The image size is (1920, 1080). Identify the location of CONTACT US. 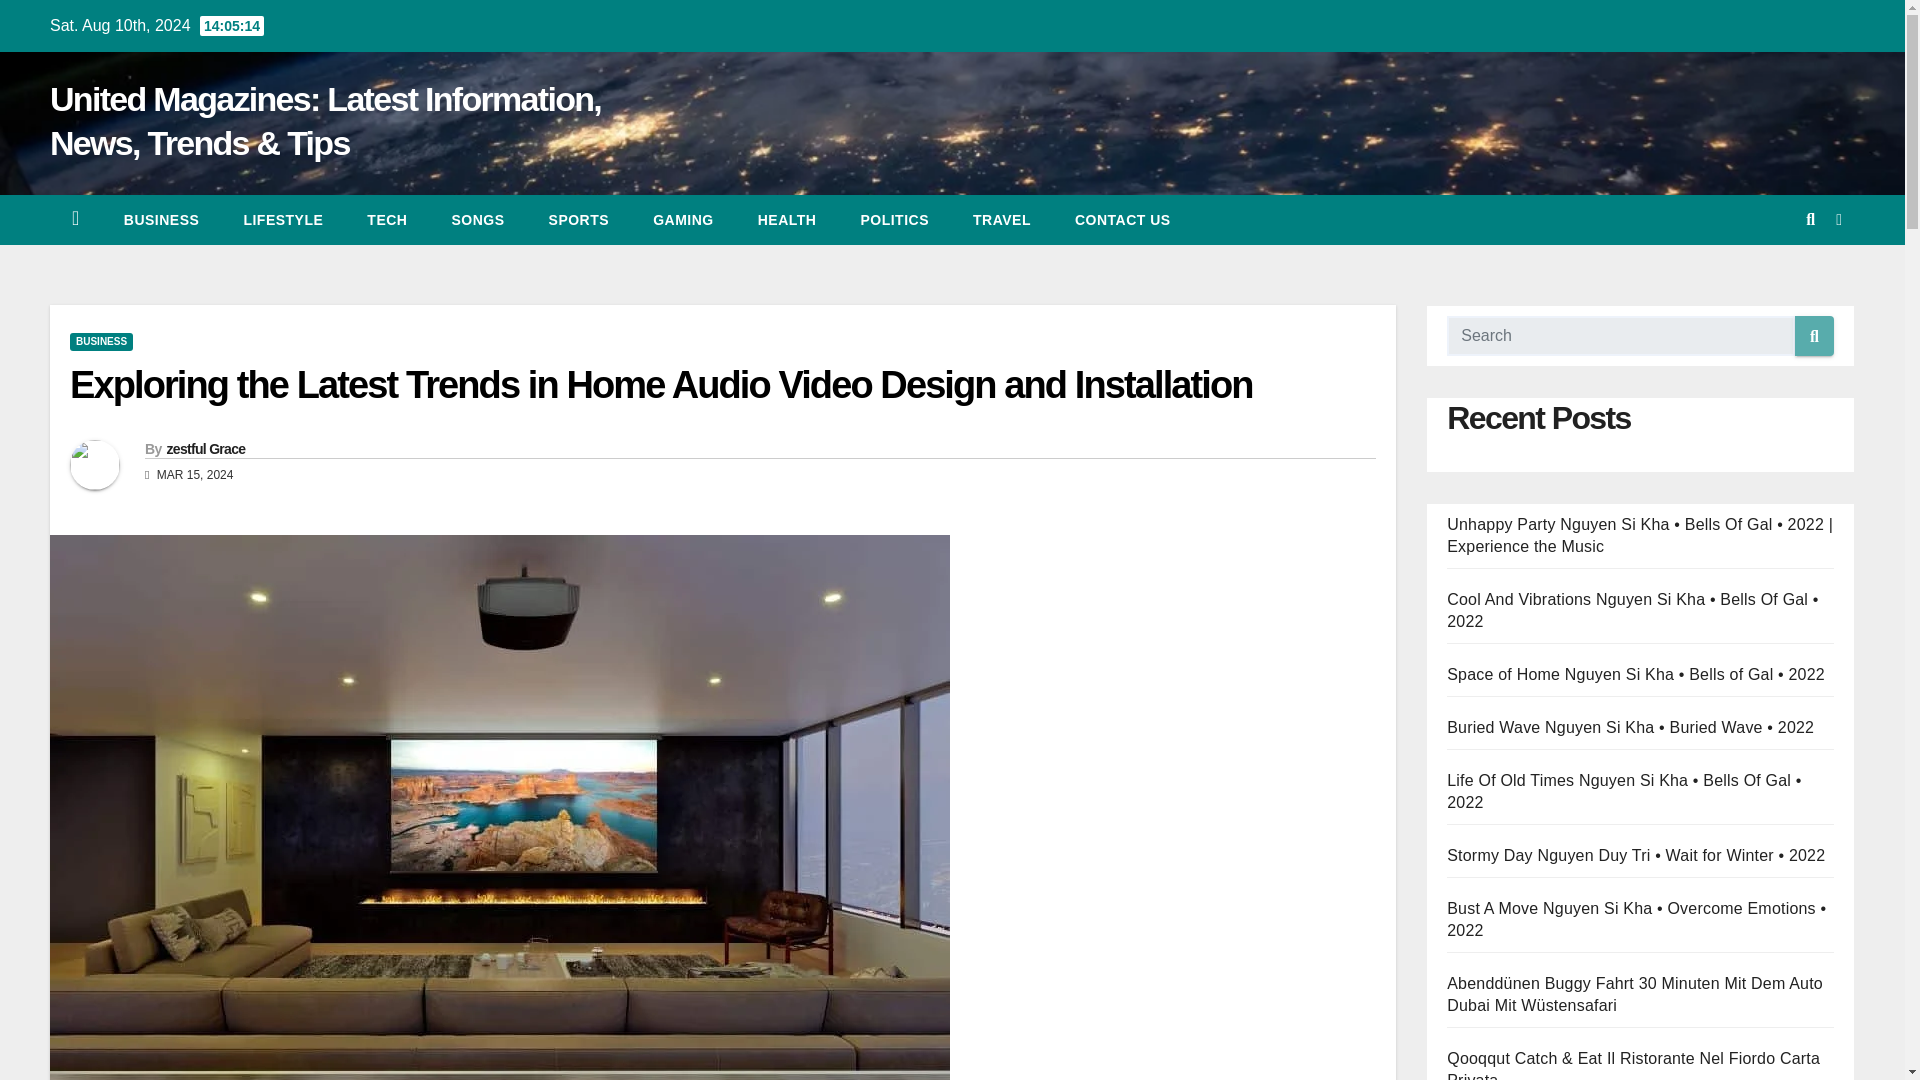
(1122, 220).